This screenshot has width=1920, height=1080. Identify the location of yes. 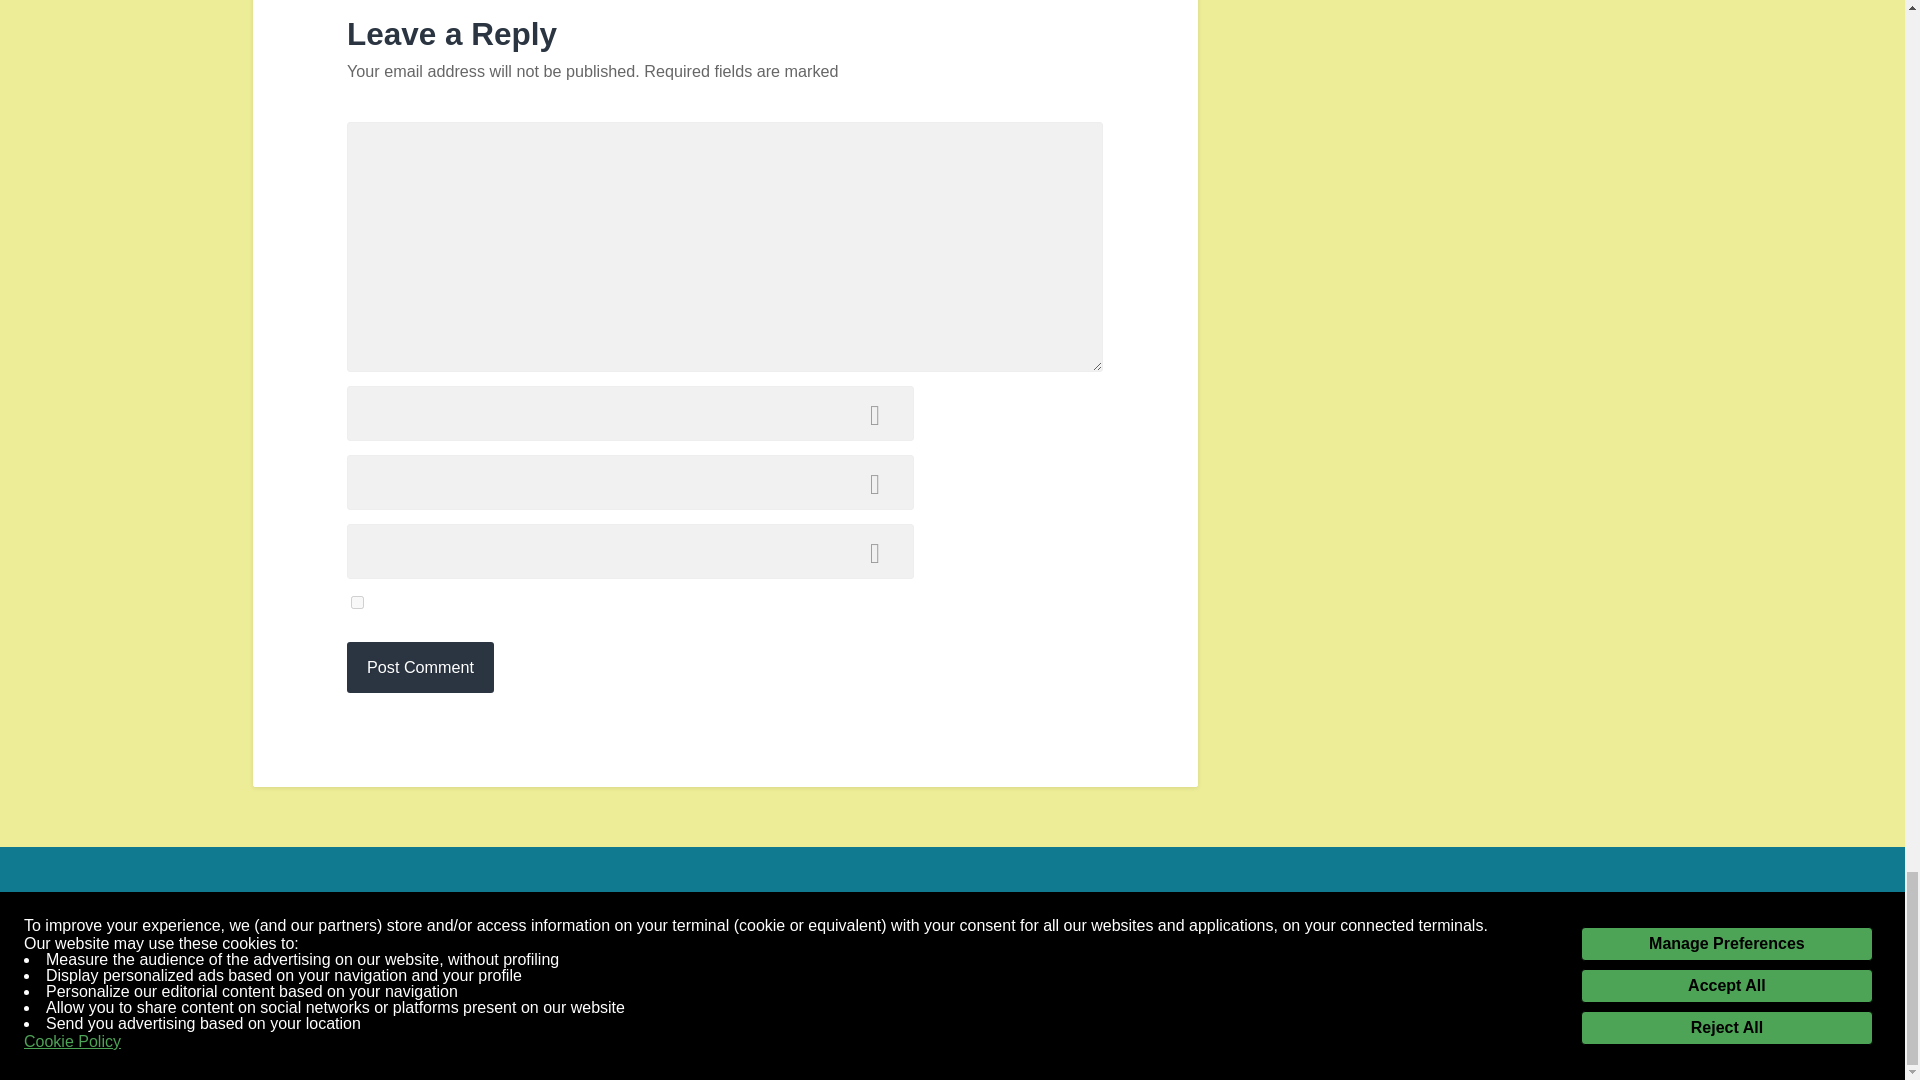
(358, 602).